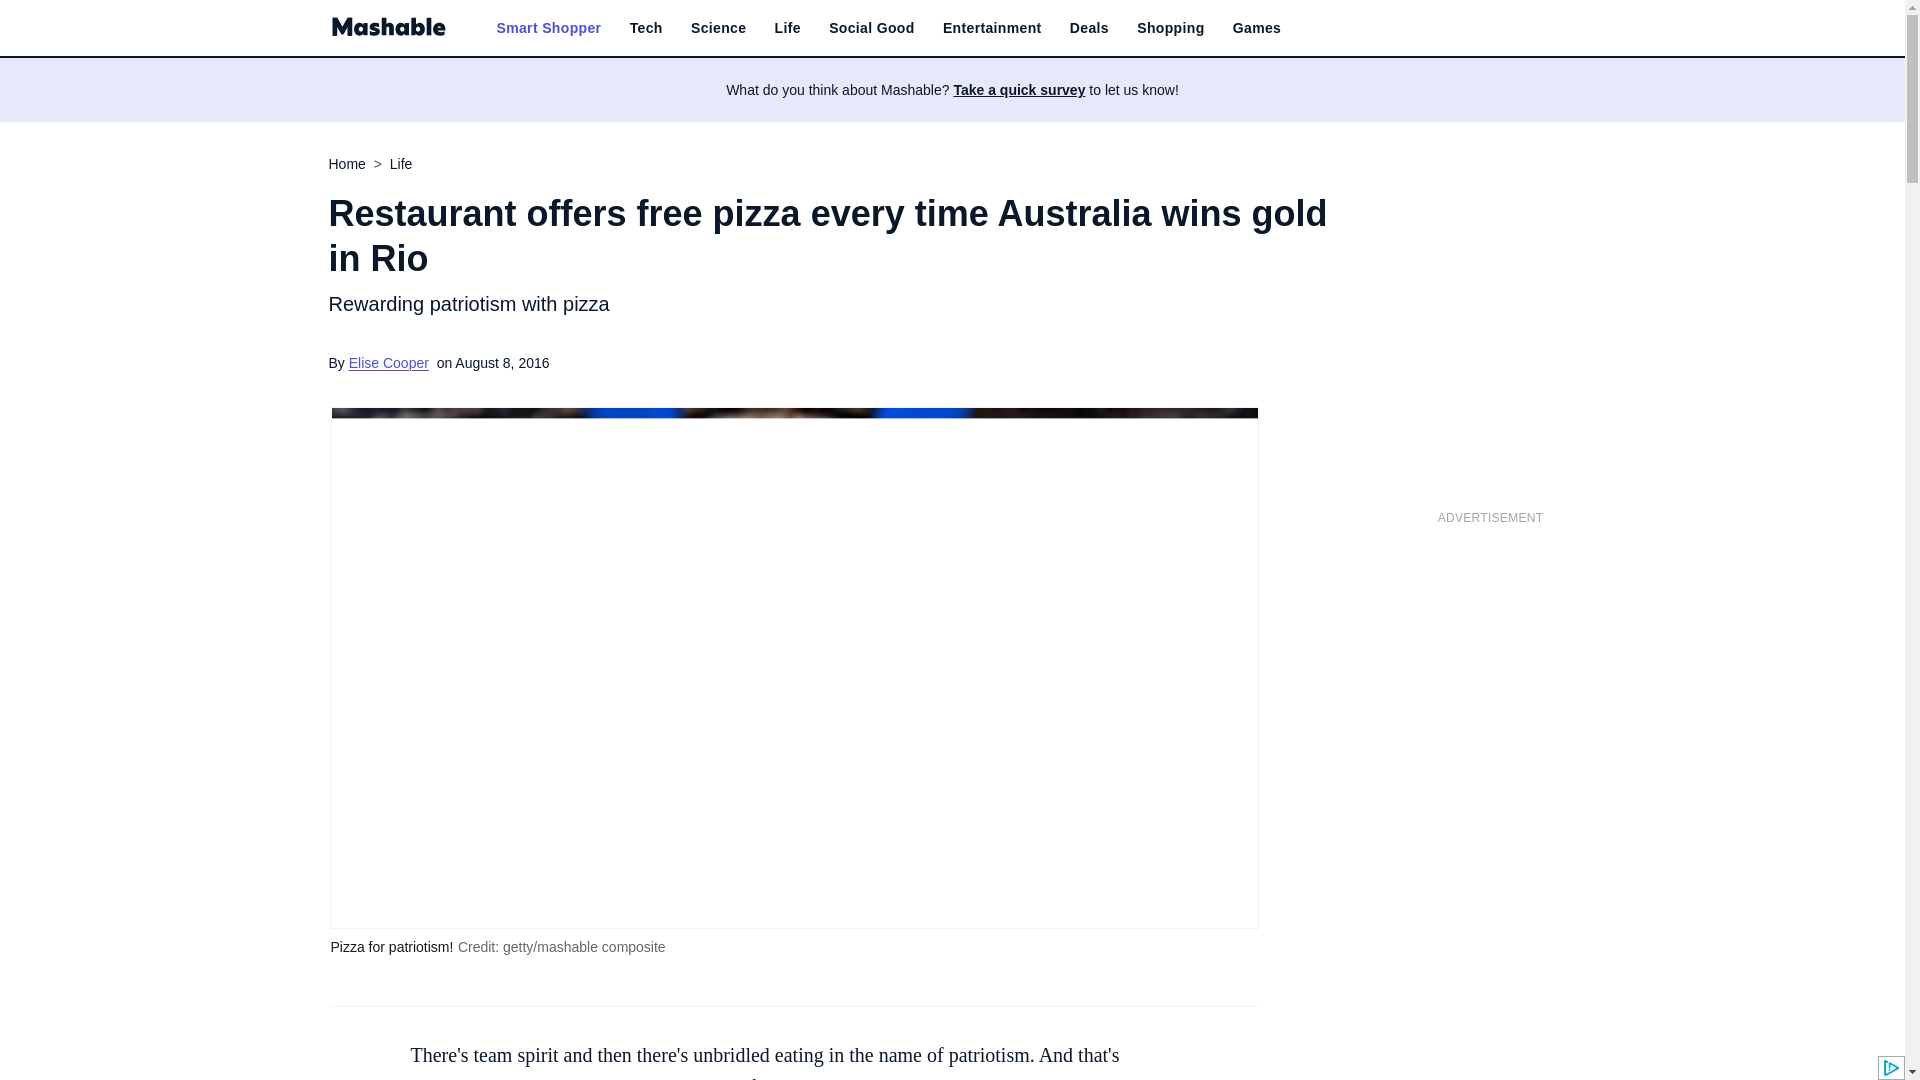 The height and width of the screenshot is (1080, 1920). What do you see at coordinates (872, 28) in the screenshot?
I see `Social Good` at bounding box center [872, 28].